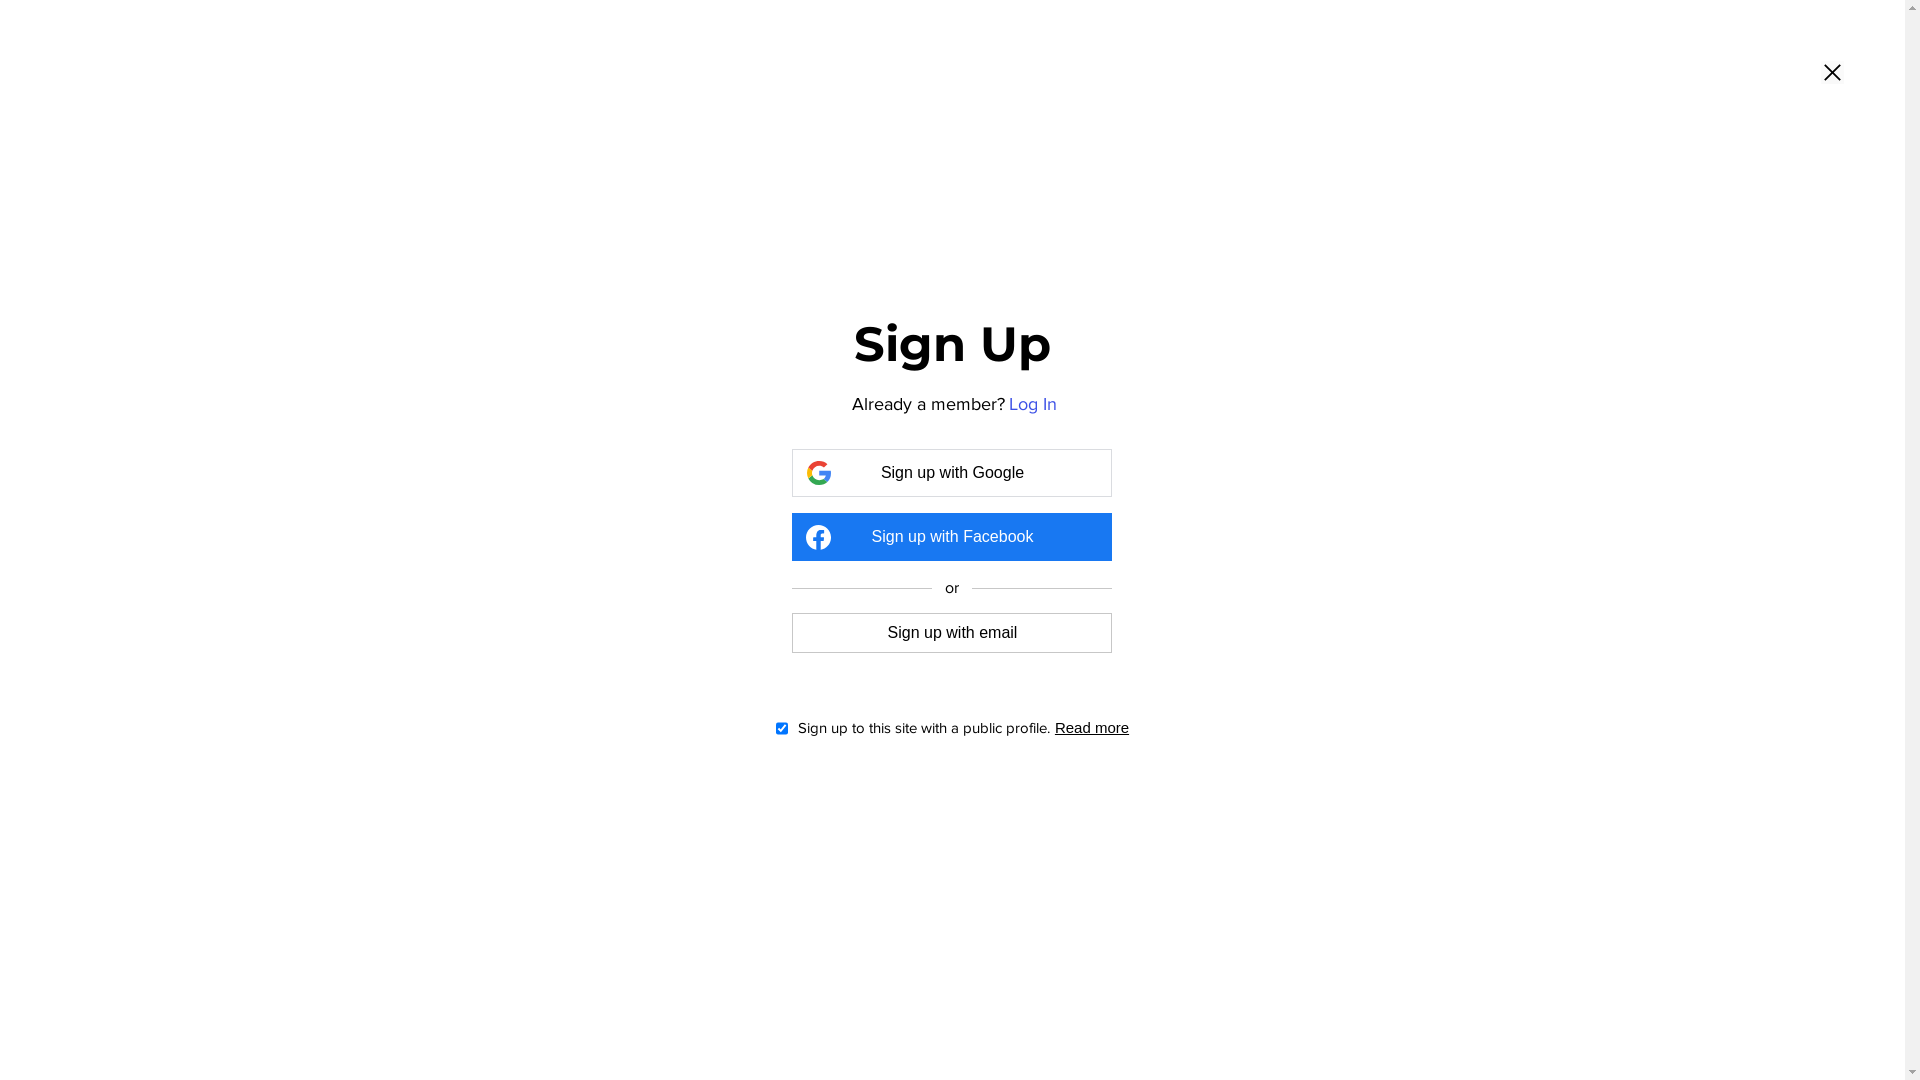 This screenshot has height=1080, width=1920. I want to click on Sign up with email, so click(952, 632).